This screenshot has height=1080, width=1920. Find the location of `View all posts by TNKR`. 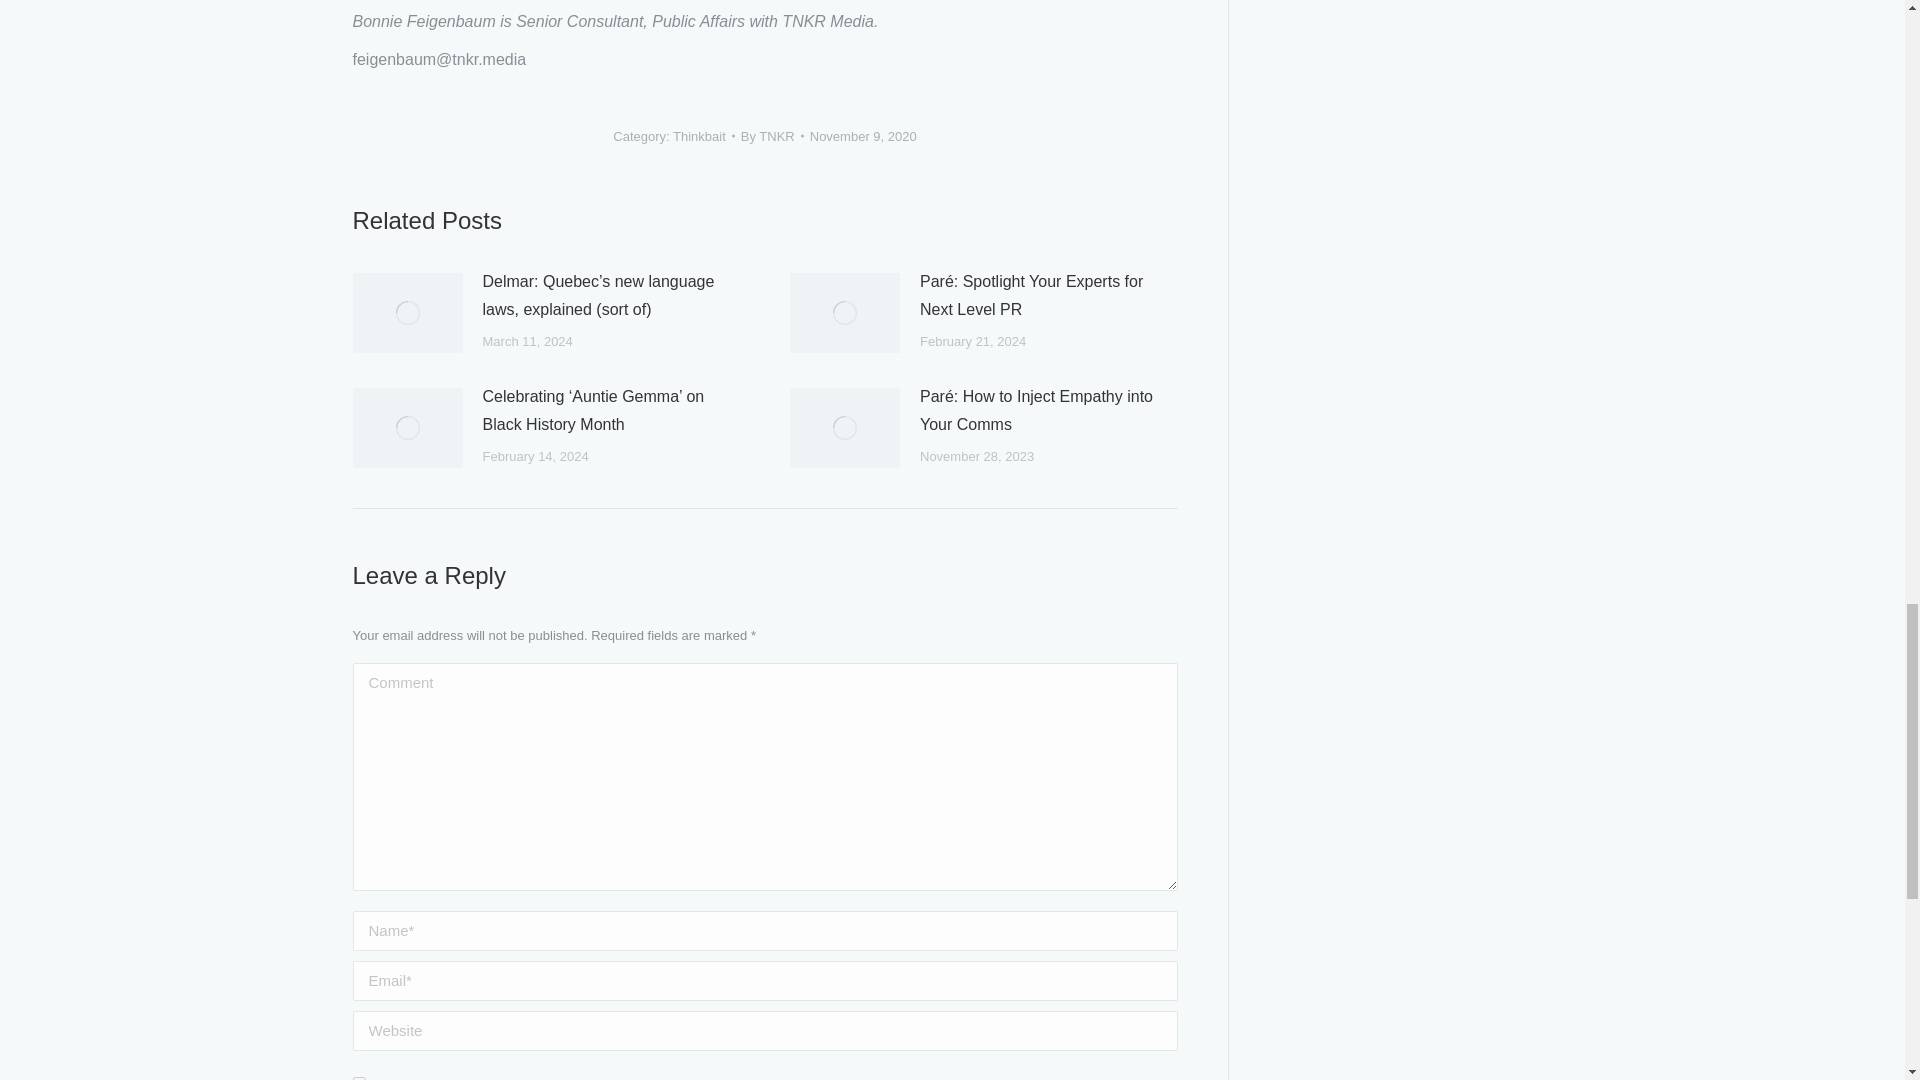

View all posts by TNKR is located at coordinates (772, 136).